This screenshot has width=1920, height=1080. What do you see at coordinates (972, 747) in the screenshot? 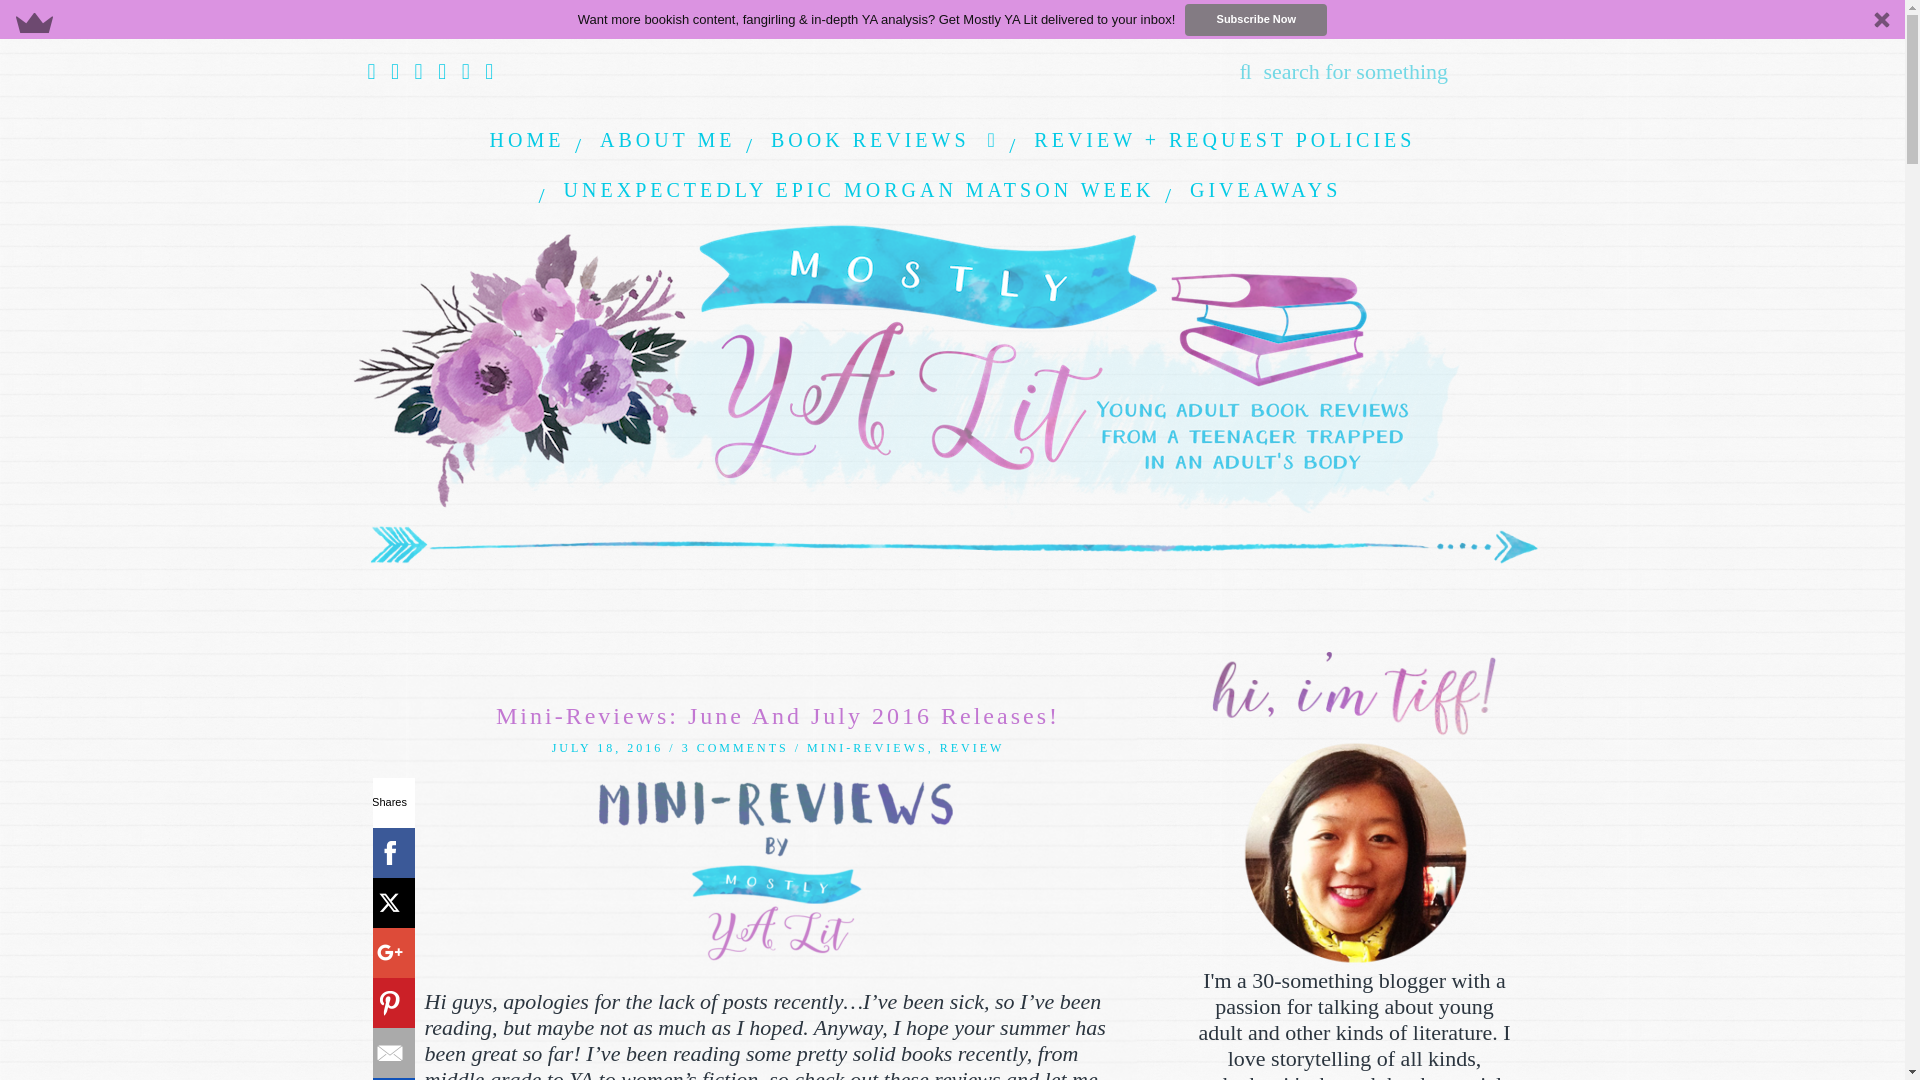
I see `REVIEW` at bounding box center [972, 747].